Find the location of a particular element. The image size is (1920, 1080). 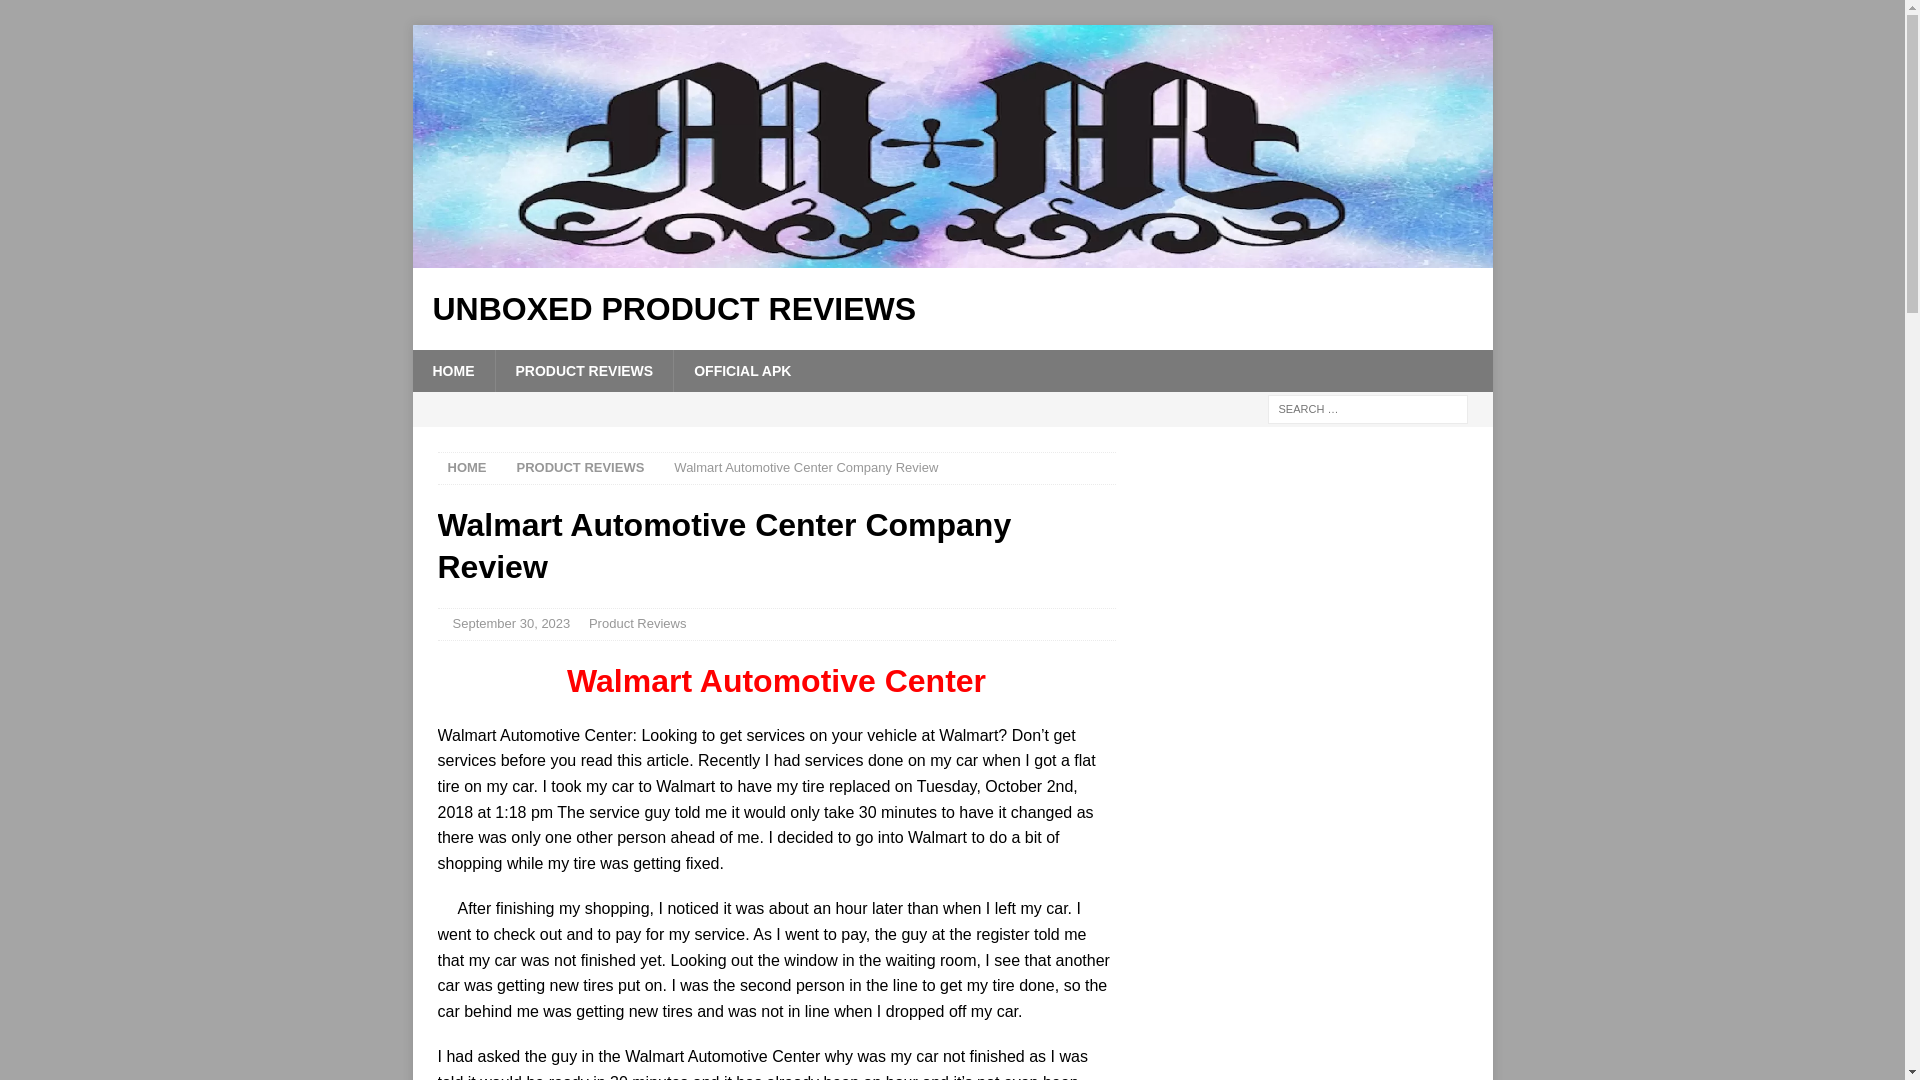

Product Reviews is located at coordinates (580, 468).